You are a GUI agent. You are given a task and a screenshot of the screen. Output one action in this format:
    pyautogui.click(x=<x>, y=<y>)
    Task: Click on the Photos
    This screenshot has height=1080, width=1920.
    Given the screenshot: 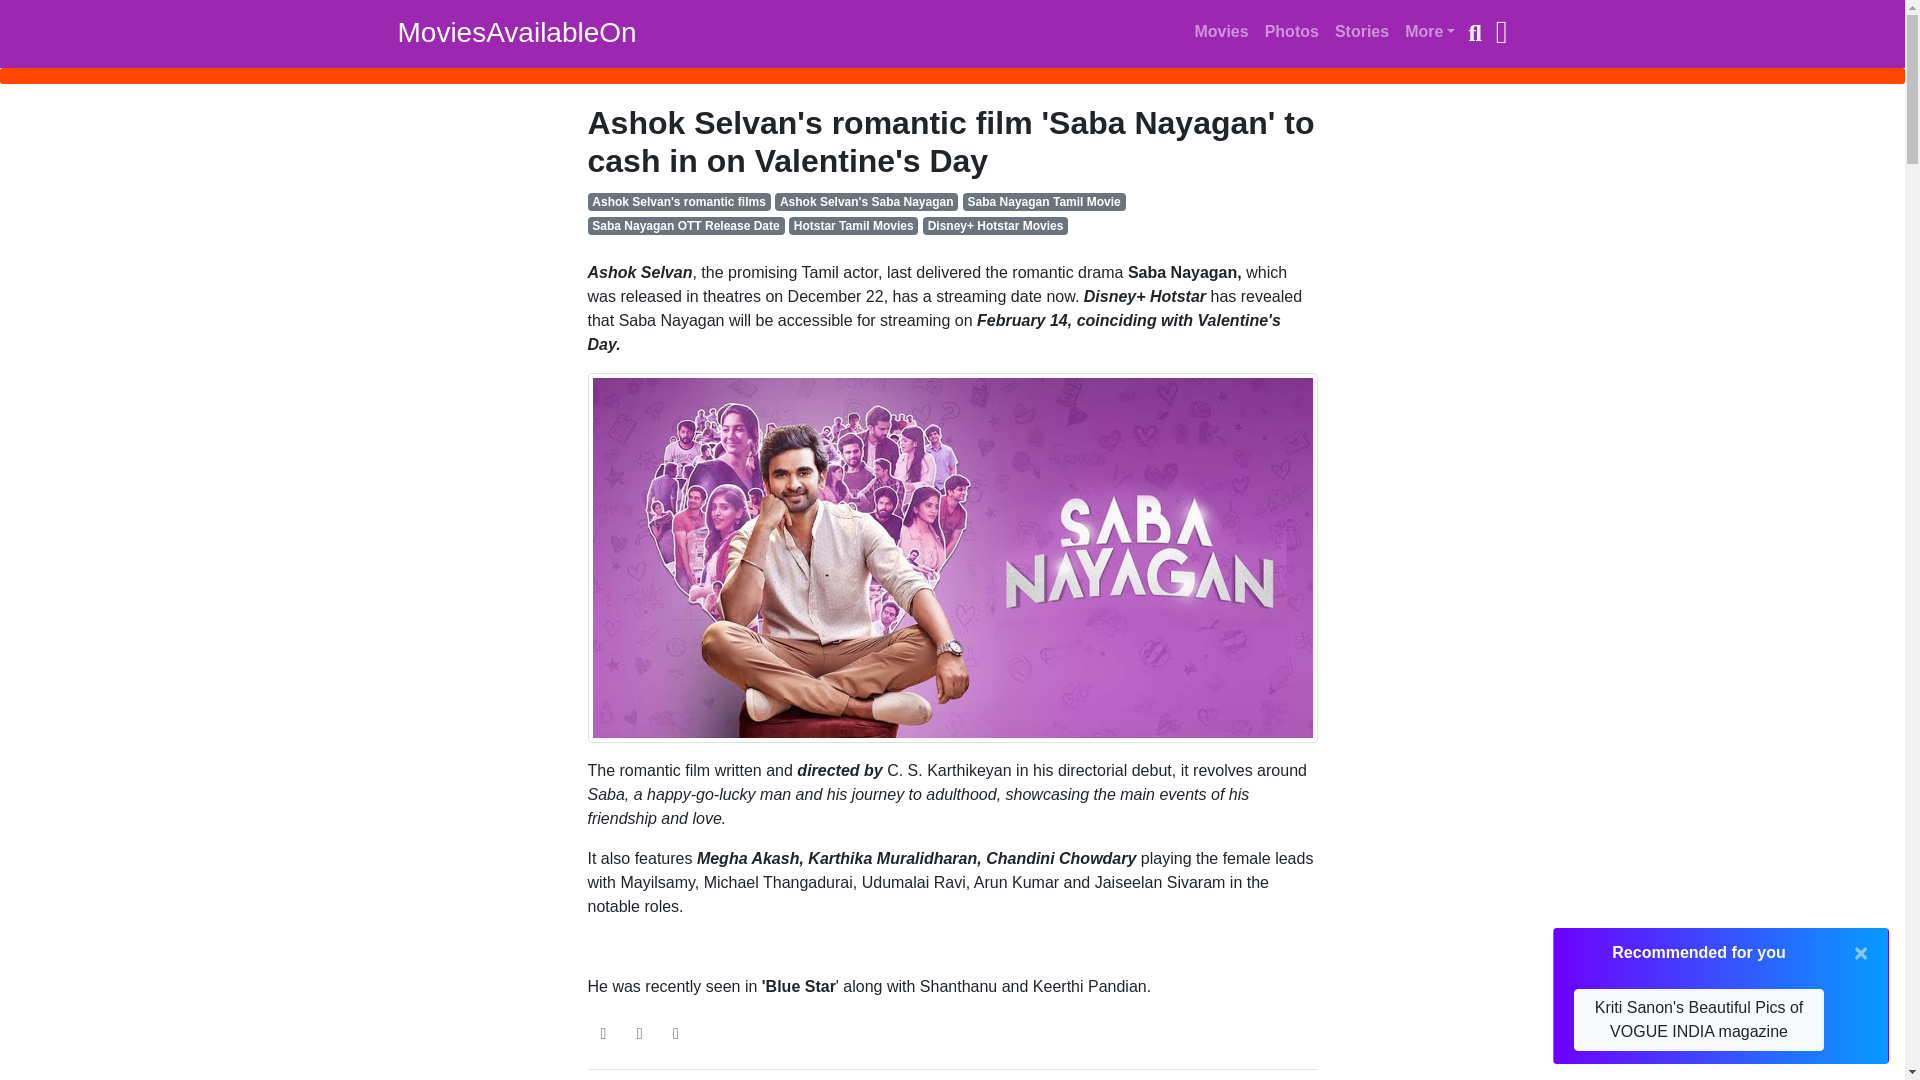 What is the action you would take?
    pyautogui.click(x=1292, y=34)
    